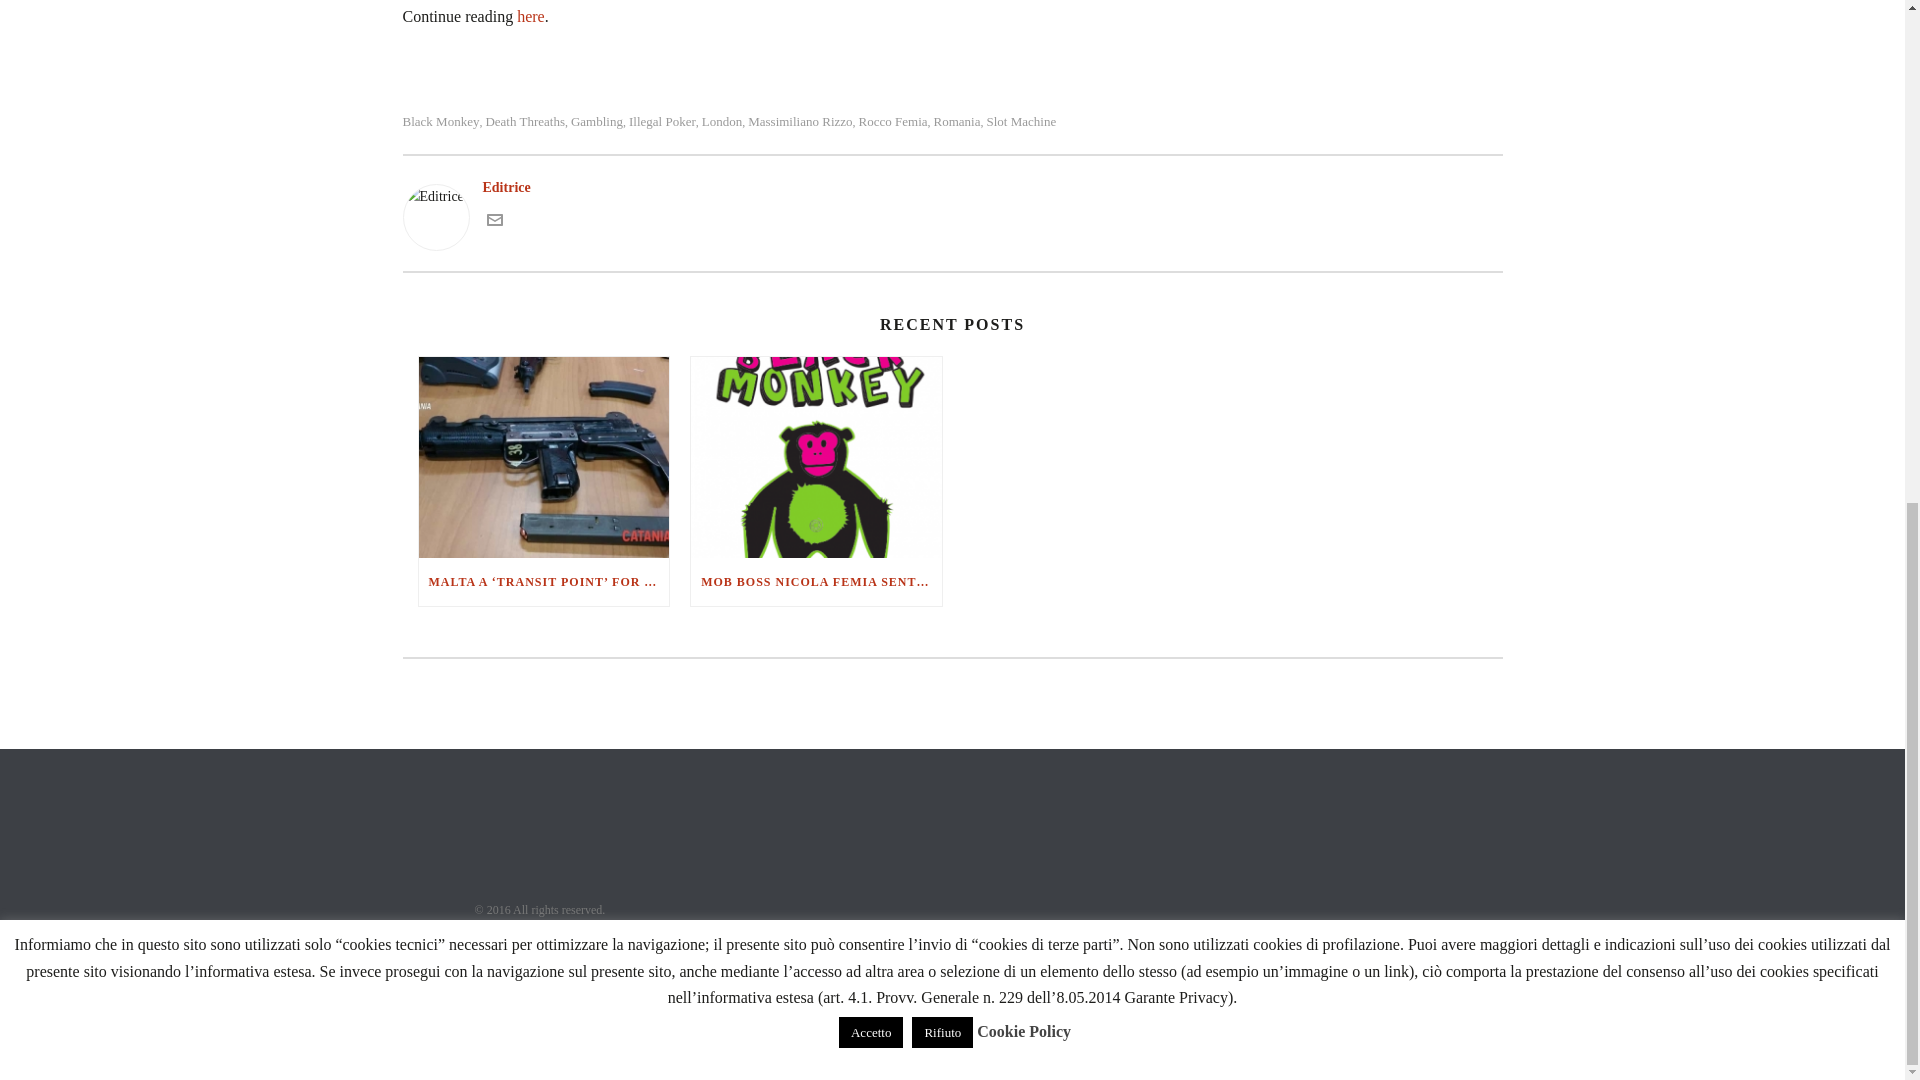 The width and height of the screenshot is (1920, 1080). I want to click on Death Threaths, so click(524, 121).